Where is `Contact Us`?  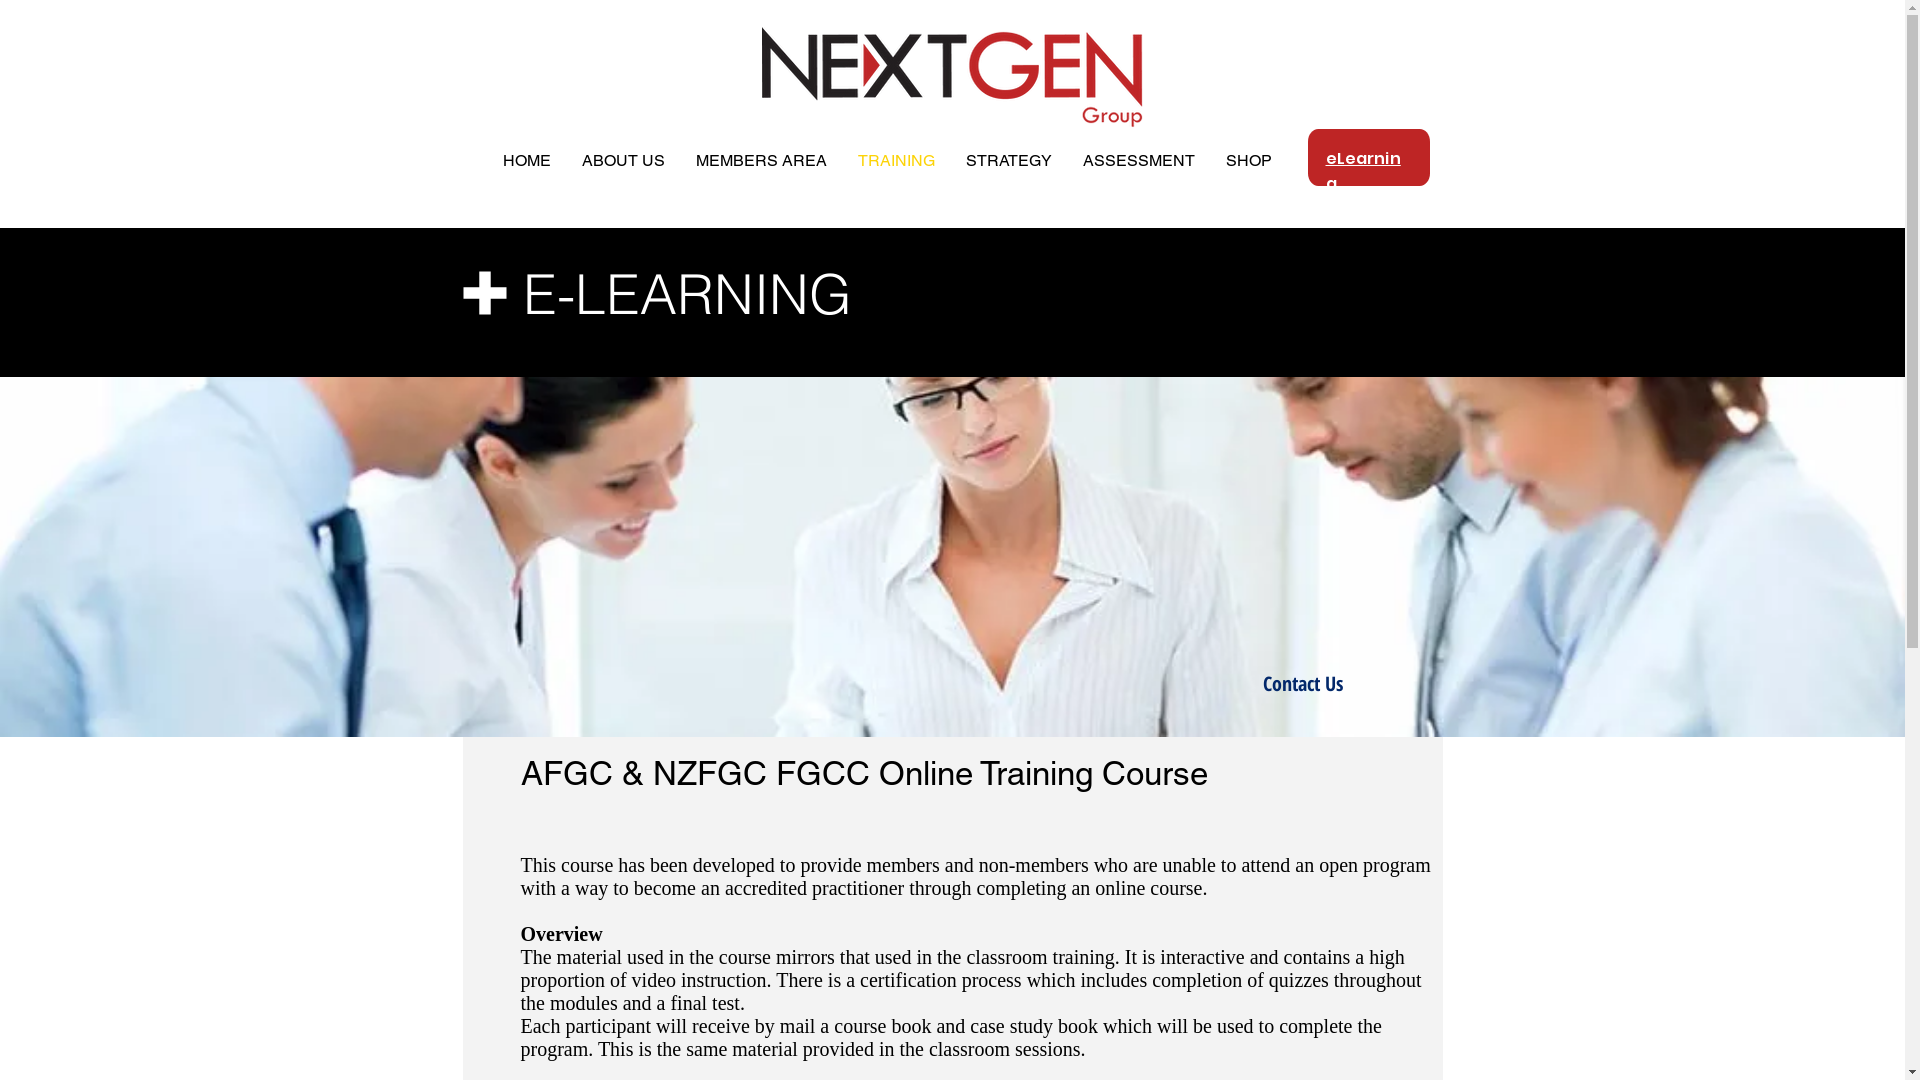 Contact Us is located at coordinates (1302, 684).